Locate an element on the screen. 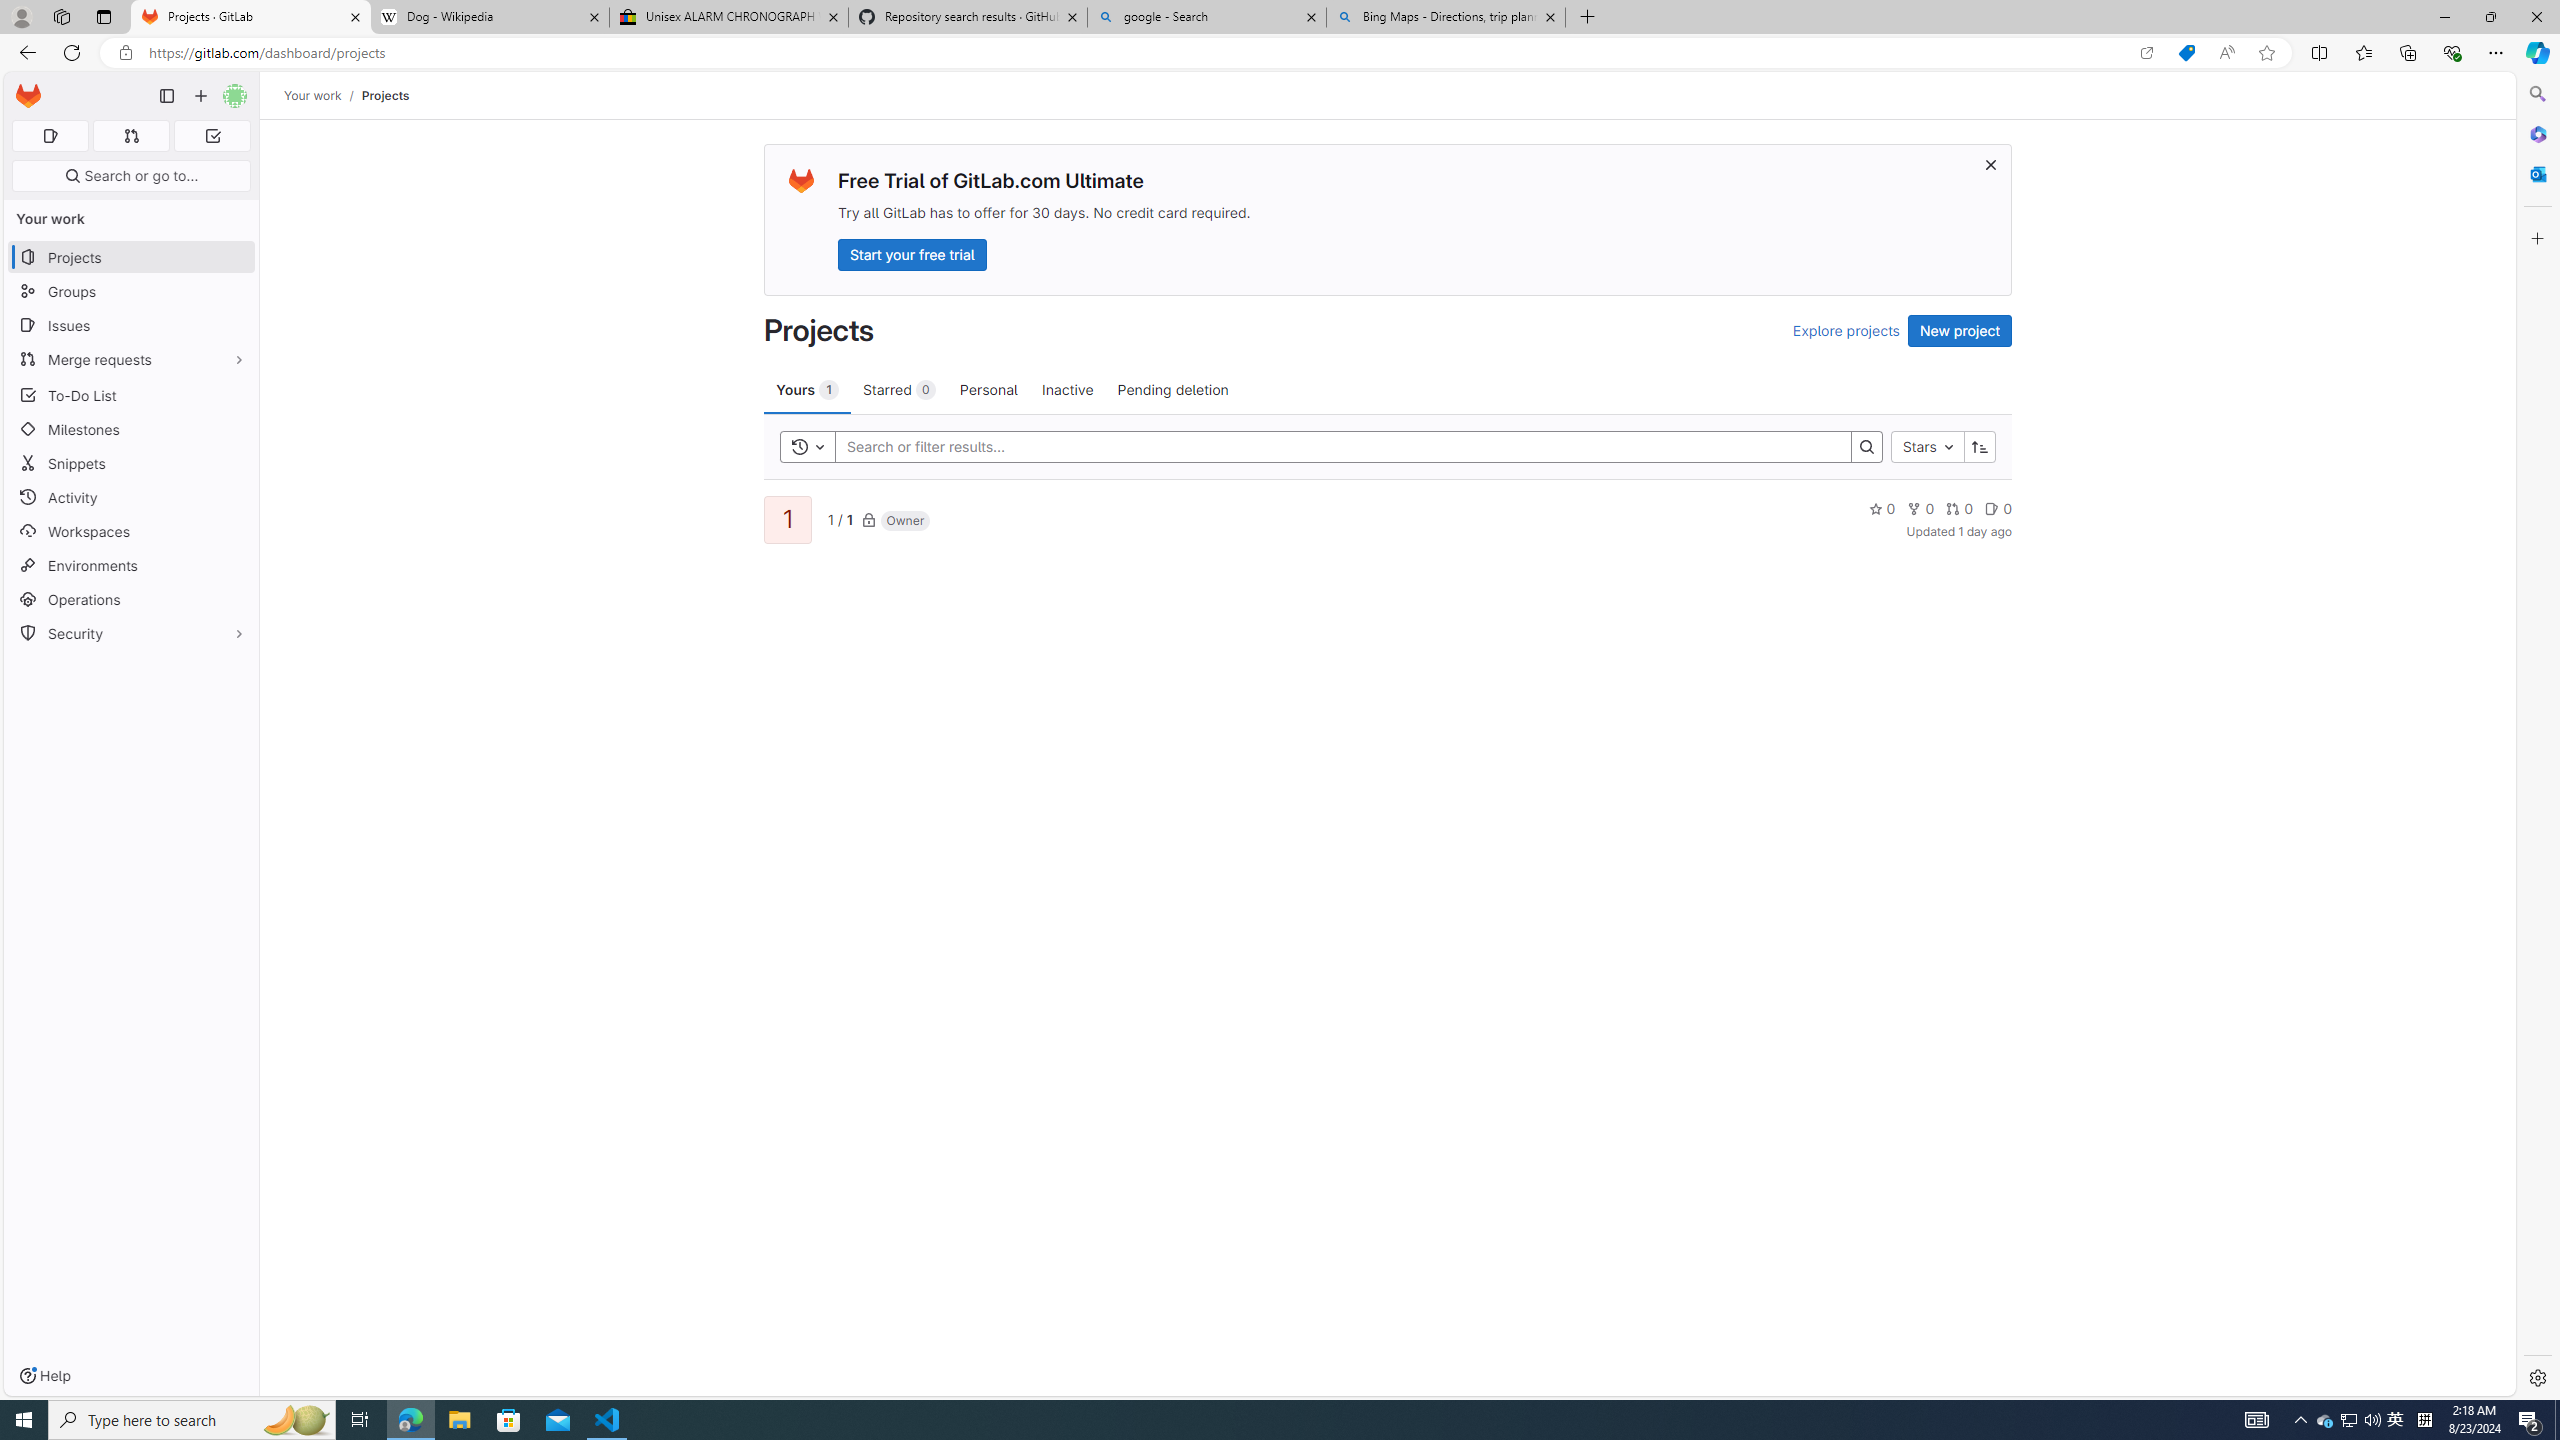 The width and height of the screenshot is (2560, 1440). 1 / 1 is located at coordinates (839, 518).